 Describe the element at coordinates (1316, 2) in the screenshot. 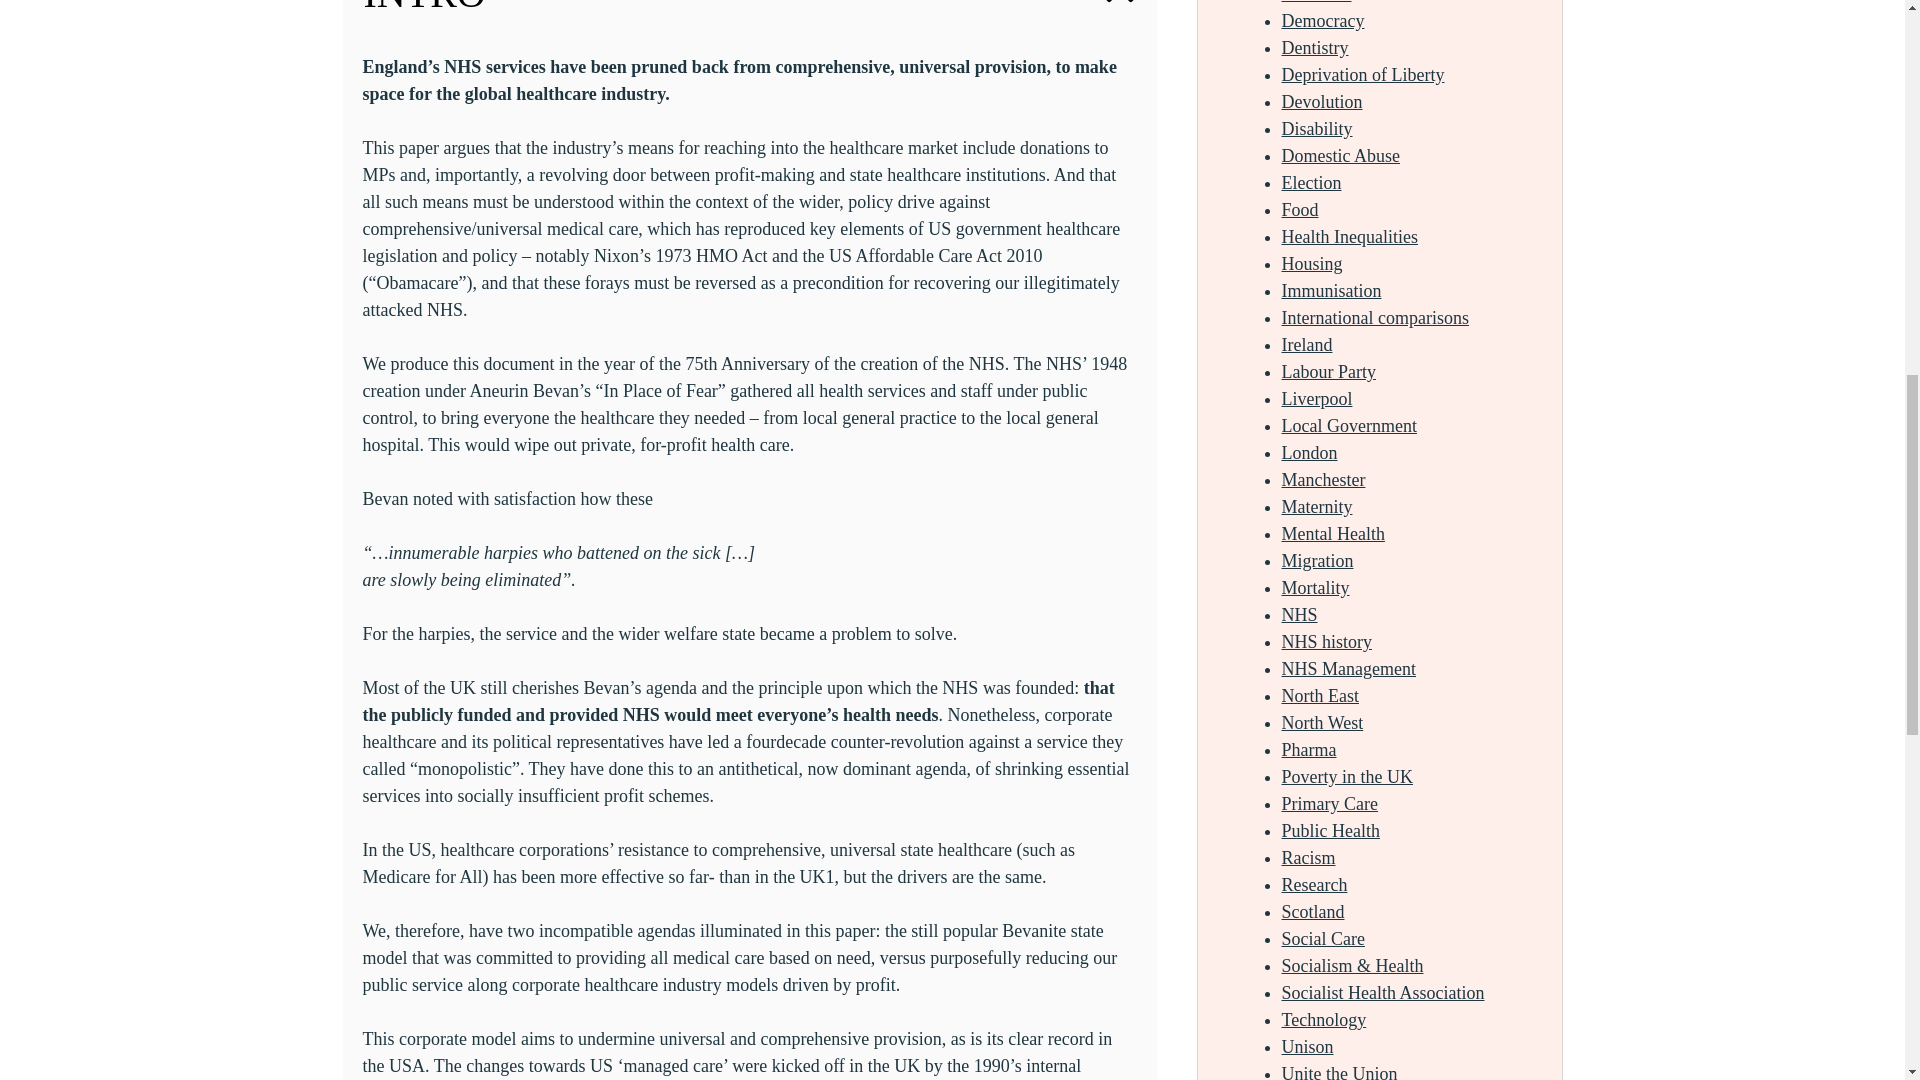

I see `Dementia` at that location.